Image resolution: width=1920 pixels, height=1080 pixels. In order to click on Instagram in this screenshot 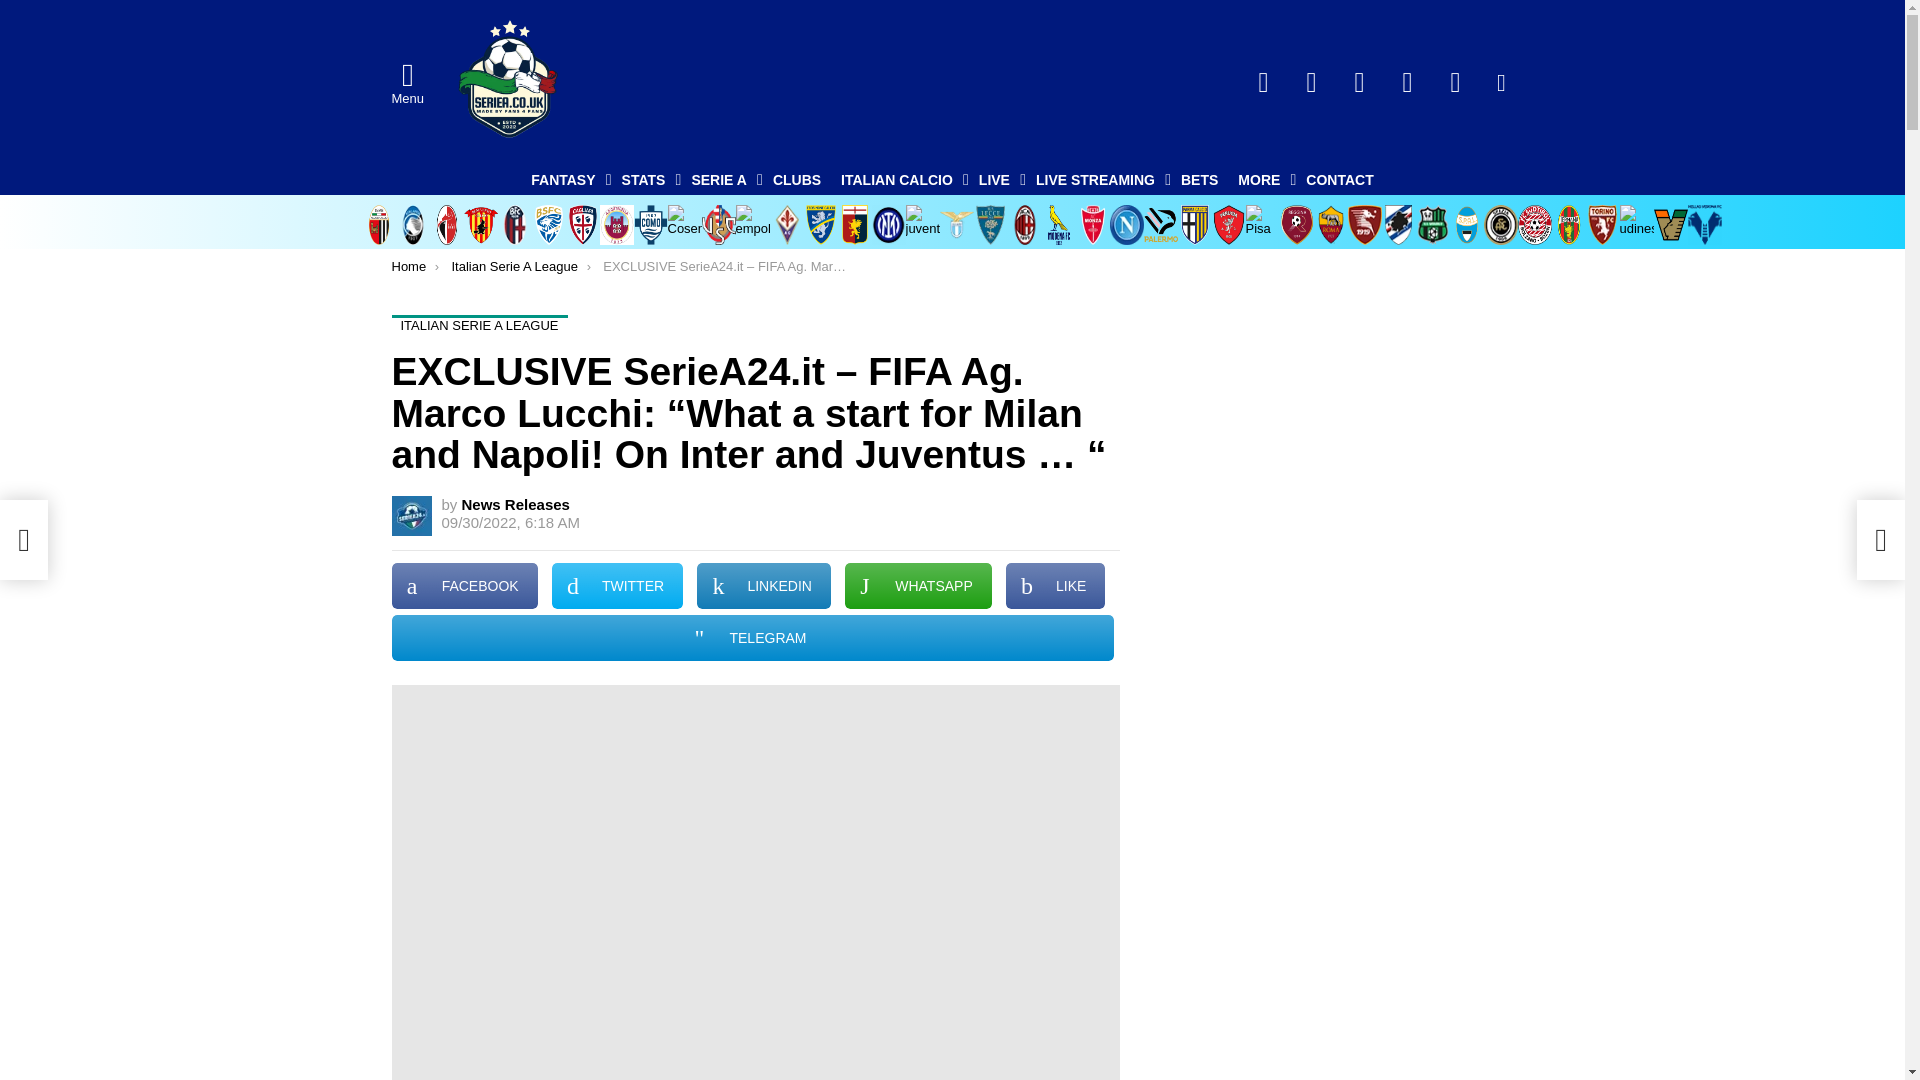, I will do `click(1456, 82)`.